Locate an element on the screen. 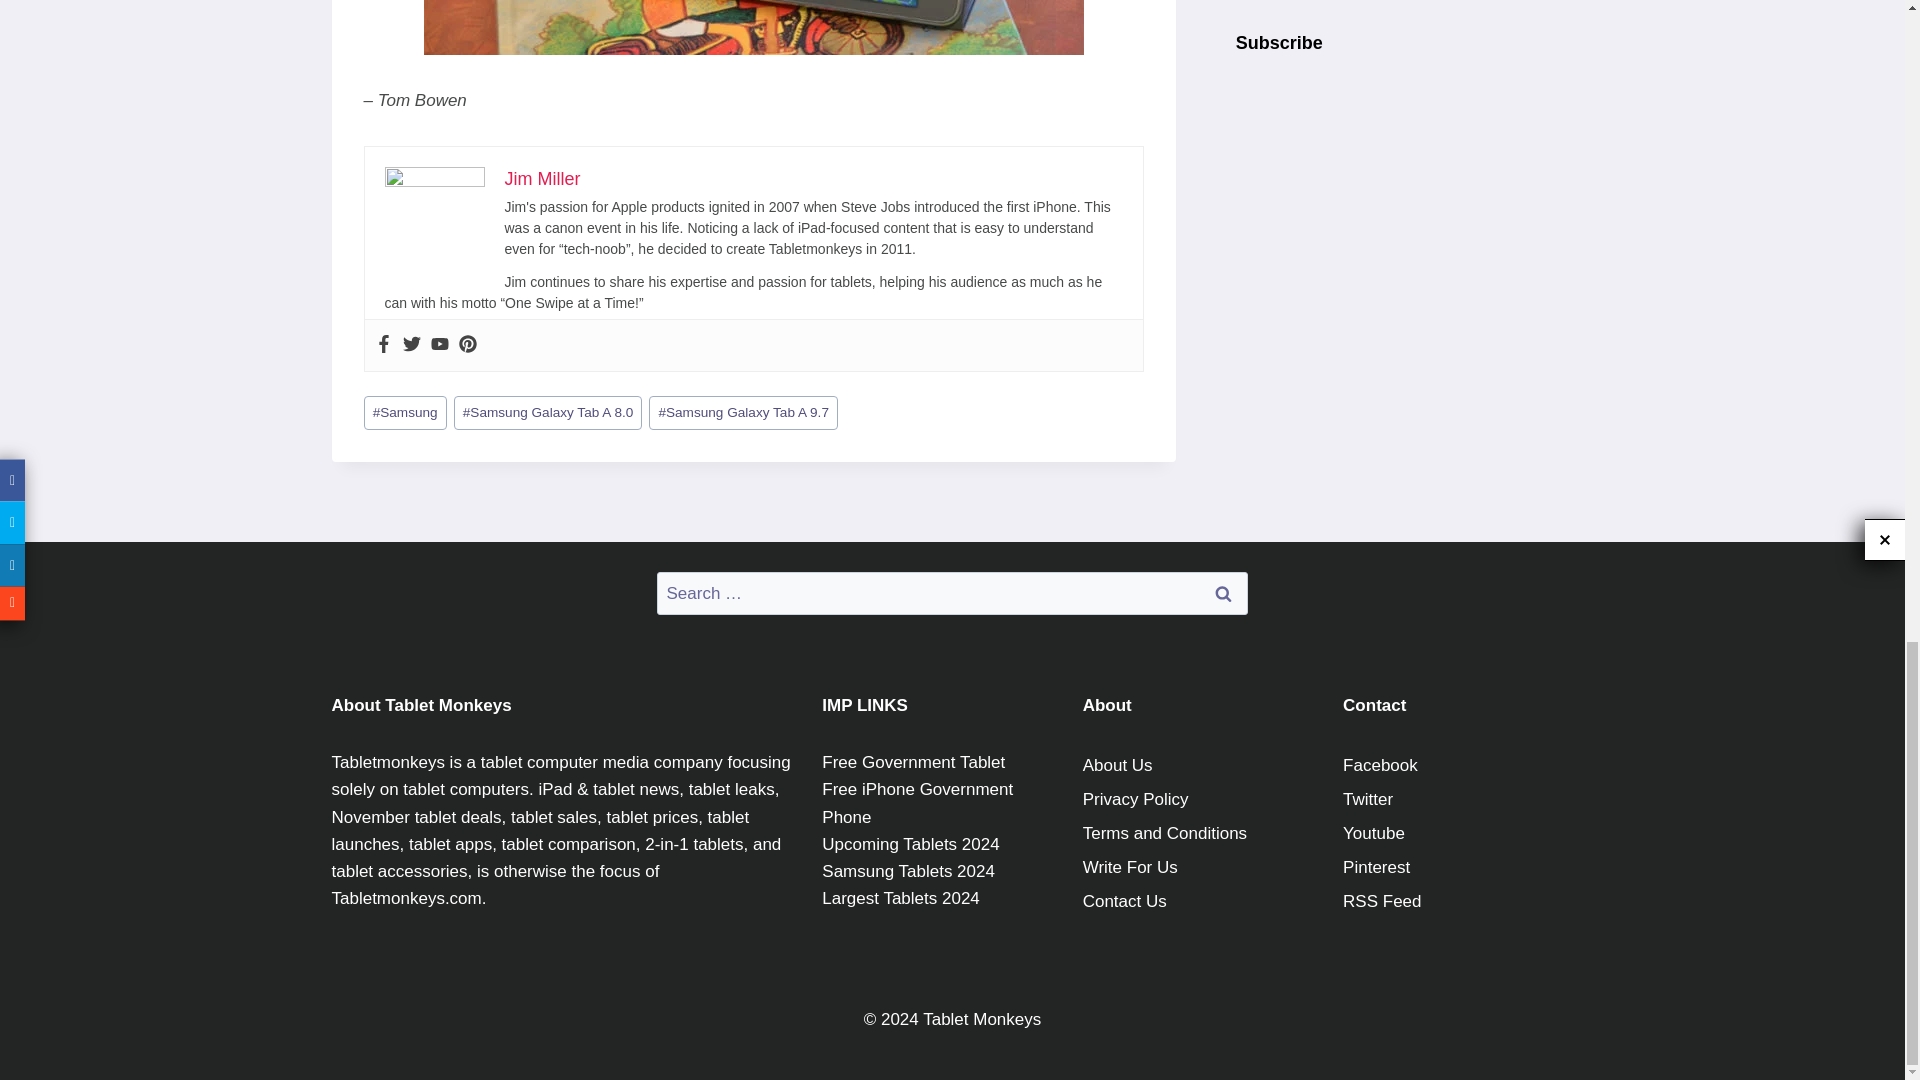  Samsung Galaxy Tab A 9.7 is located at coordinates (742, 413).